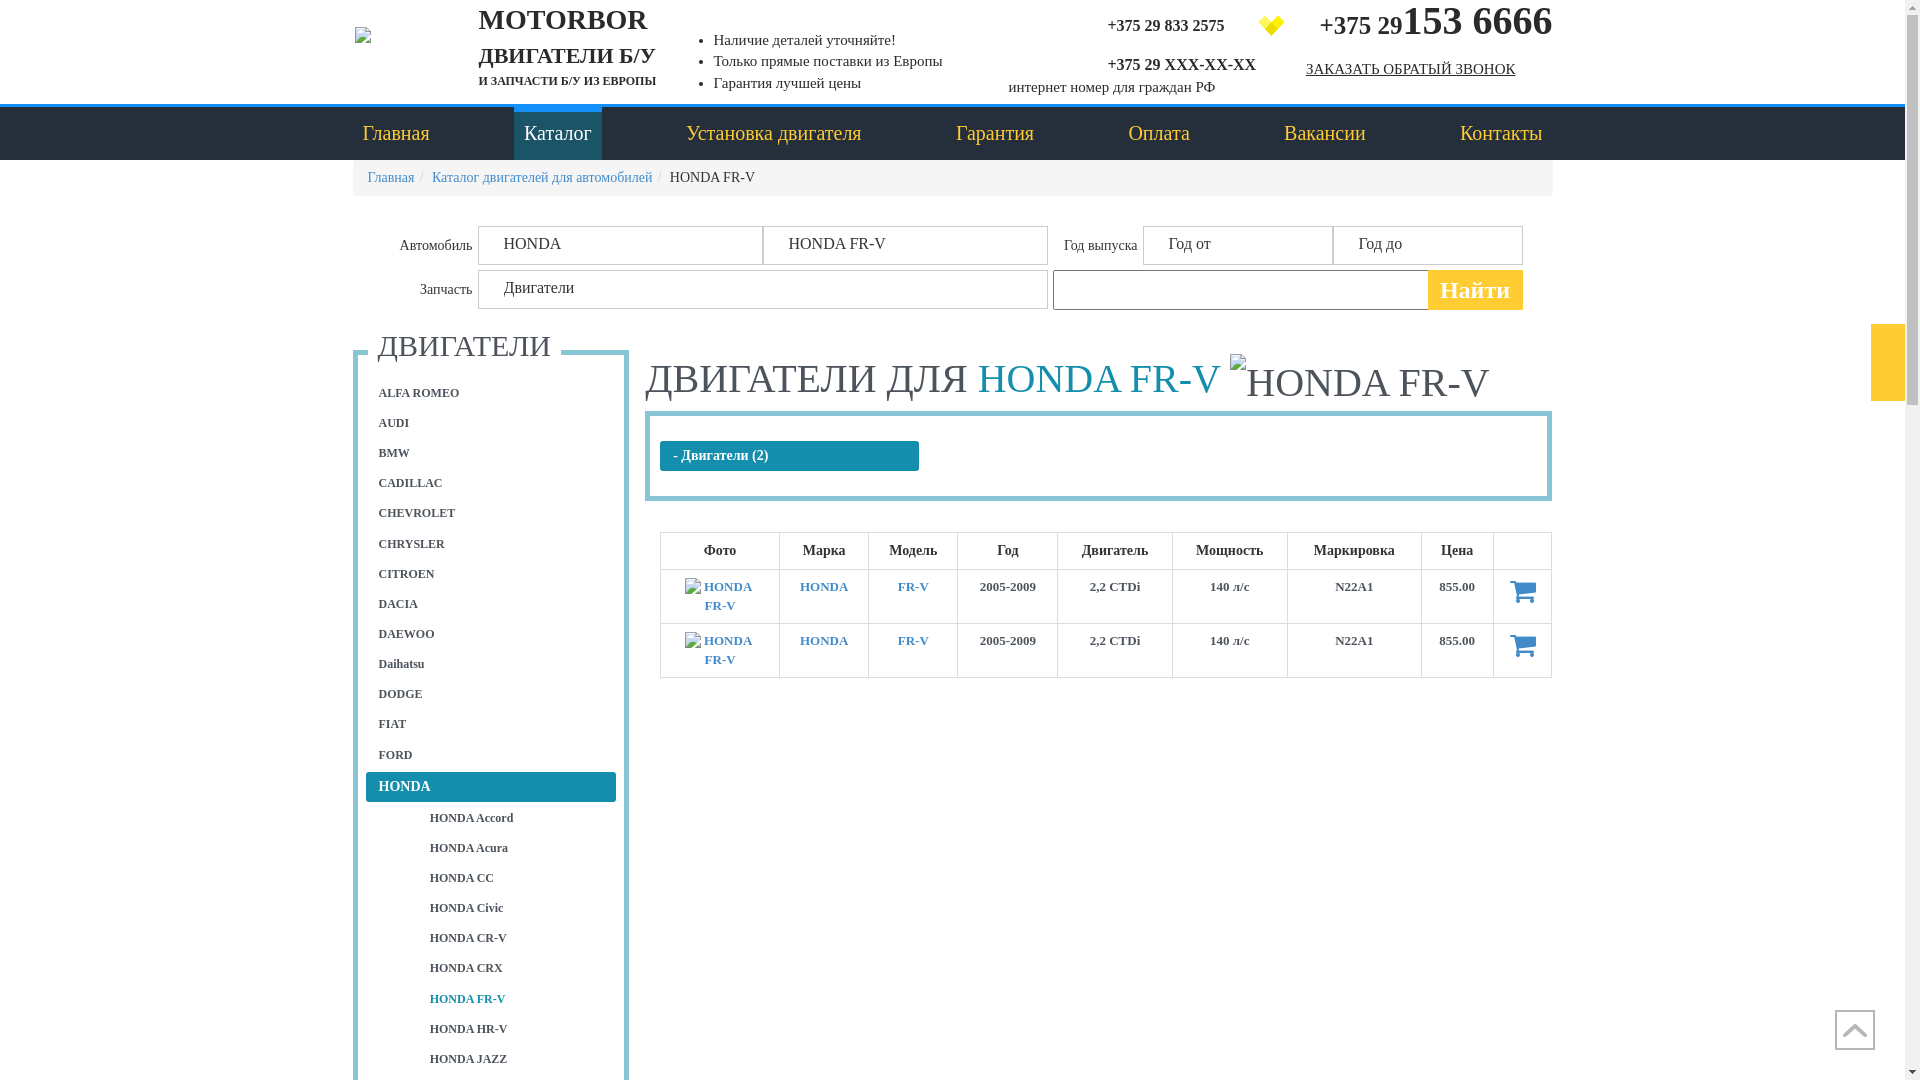 Image resolution: width=1920 pixels, height=1080 pixels. I want to click on BMW, so click(492, 454).